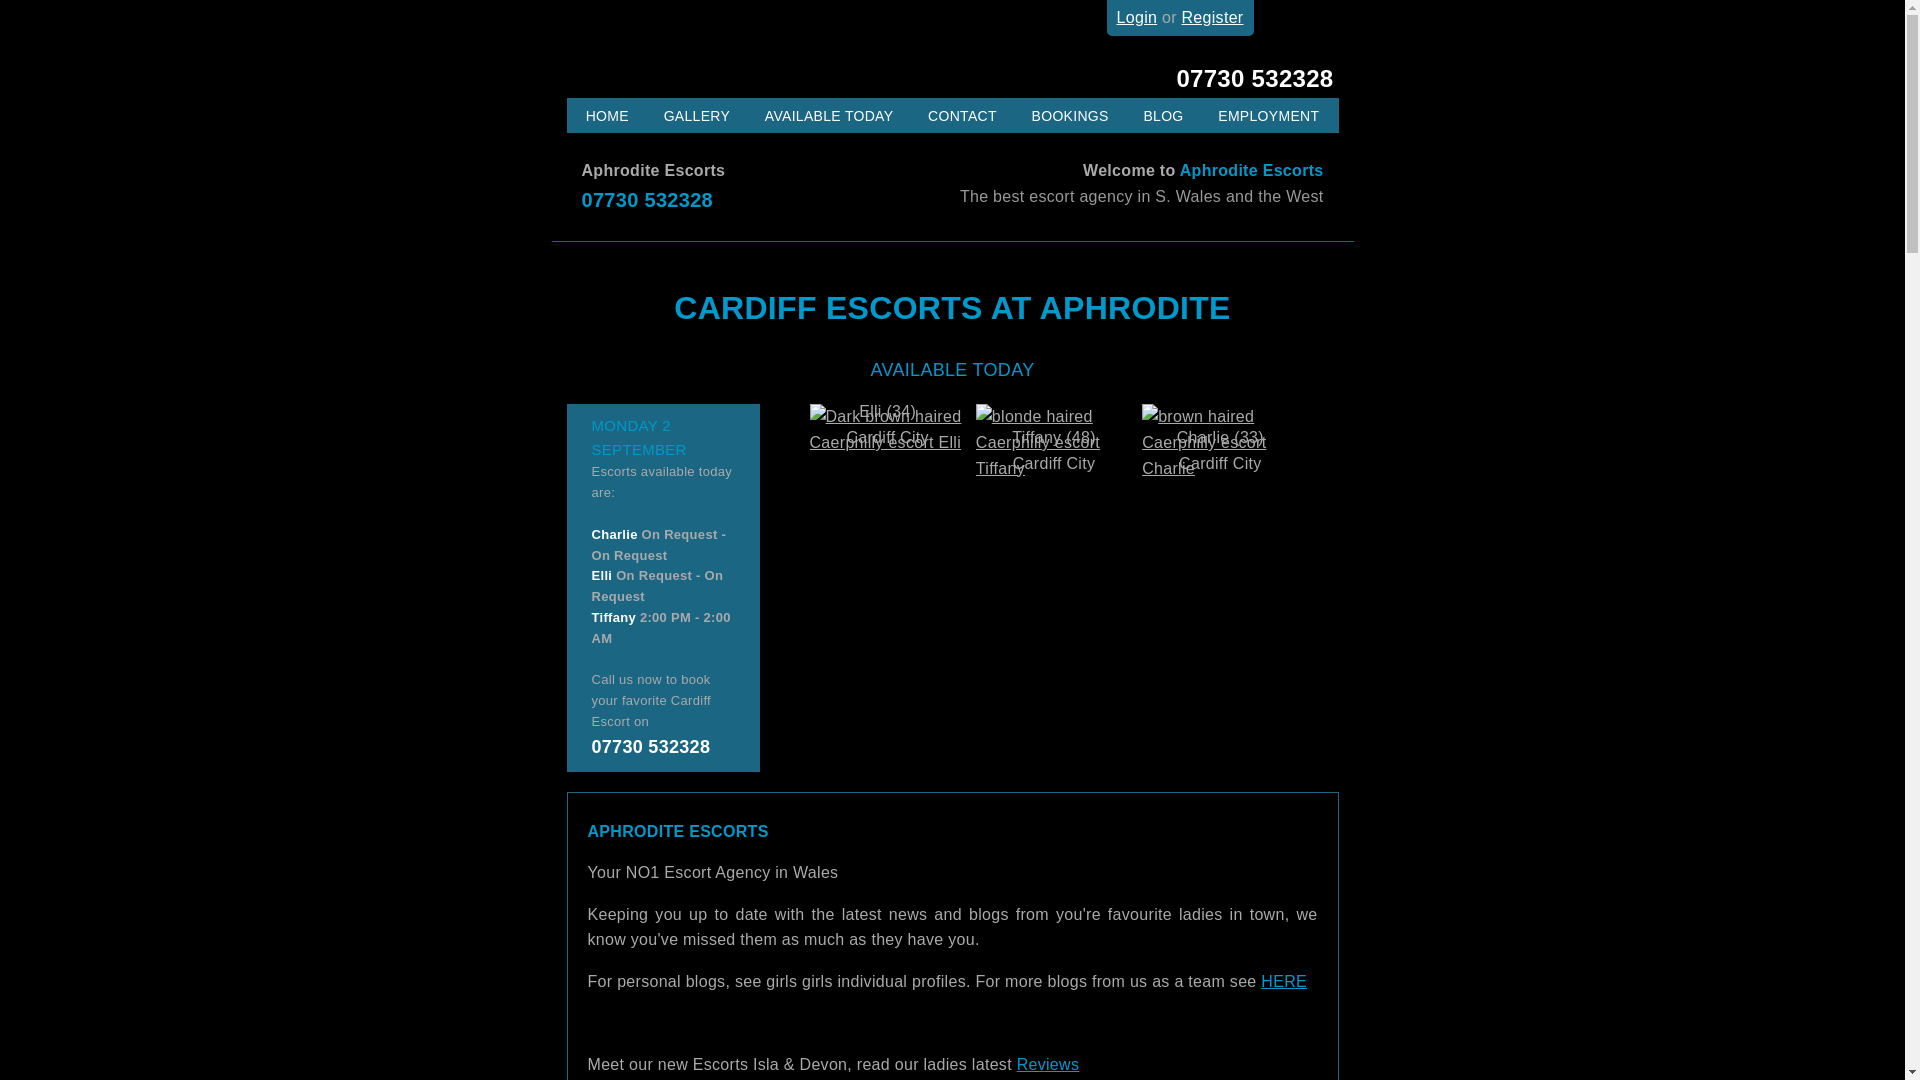 This screenshot has height=1080, width=1920. I want to click on Register, so click(1213, 16).